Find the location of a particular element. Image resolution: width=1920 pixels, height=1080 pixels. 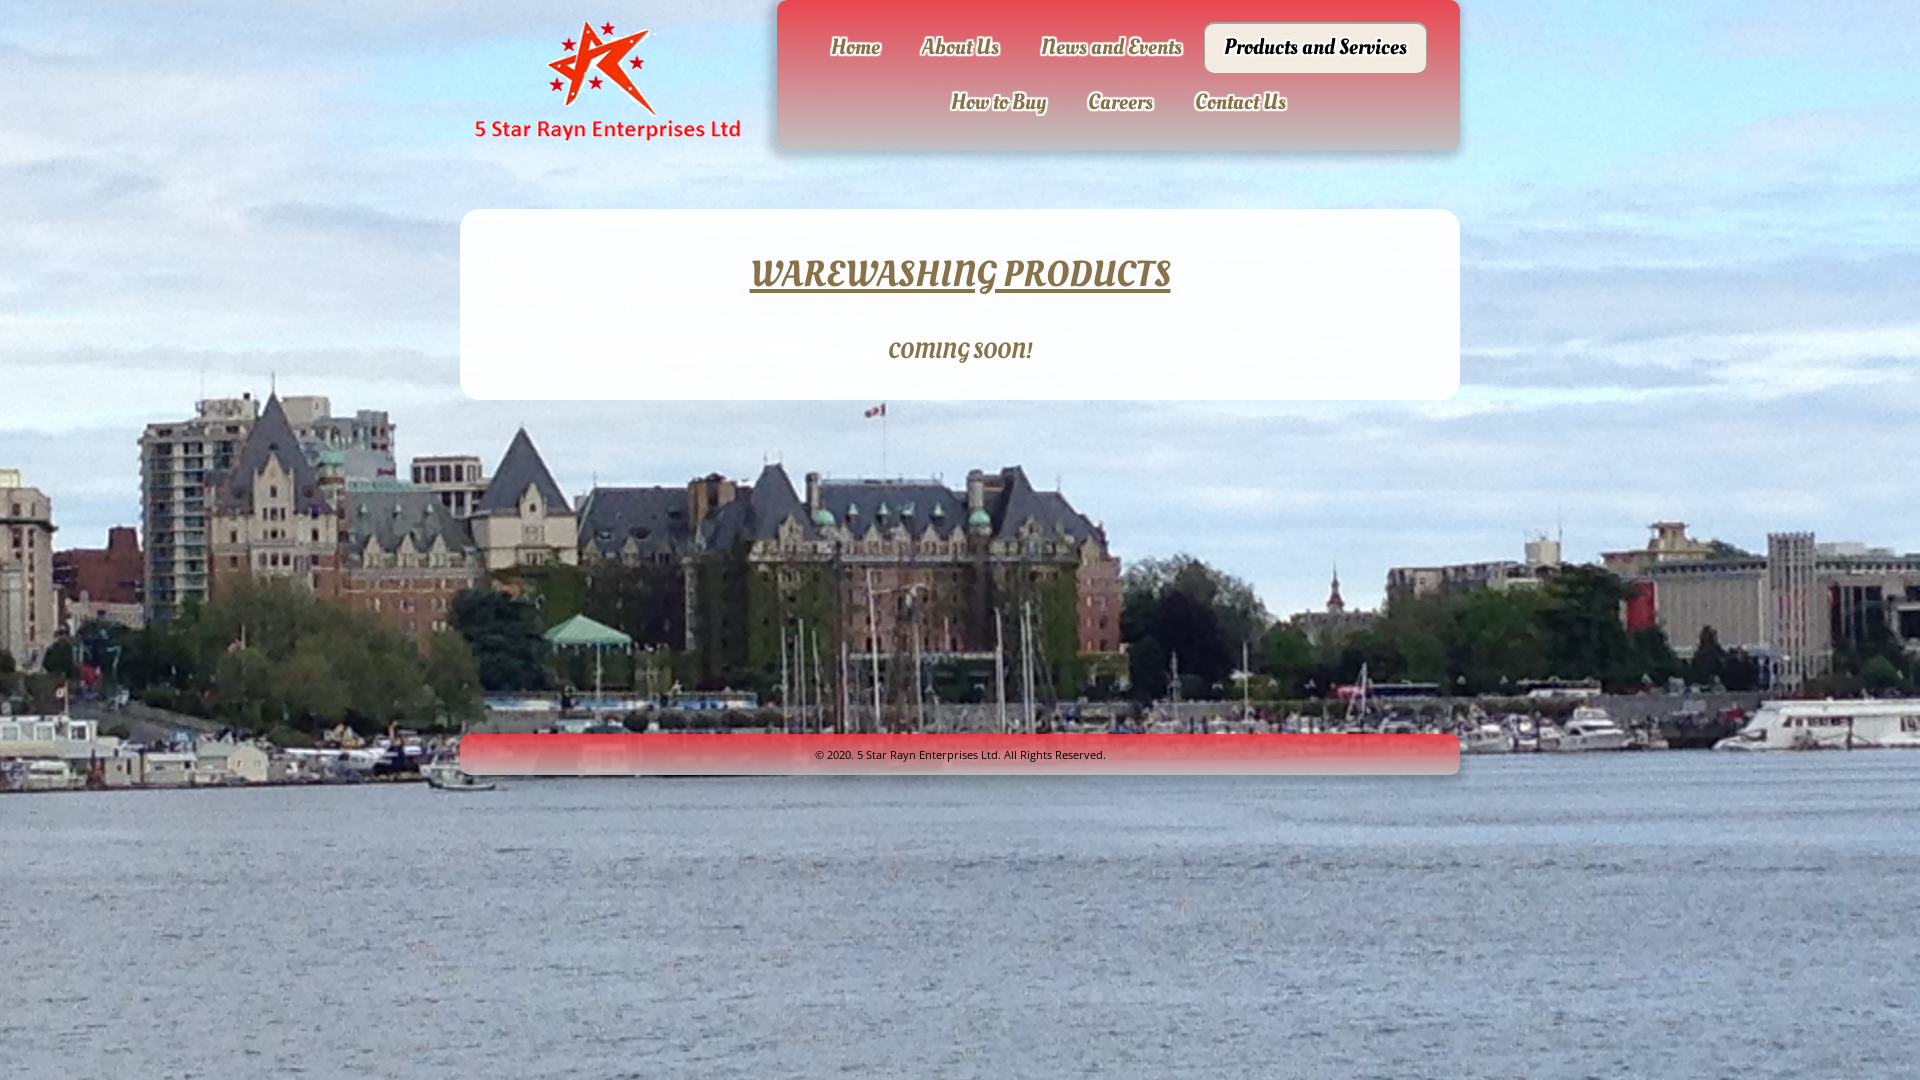

Careers is located at coordinates (1120, 102).